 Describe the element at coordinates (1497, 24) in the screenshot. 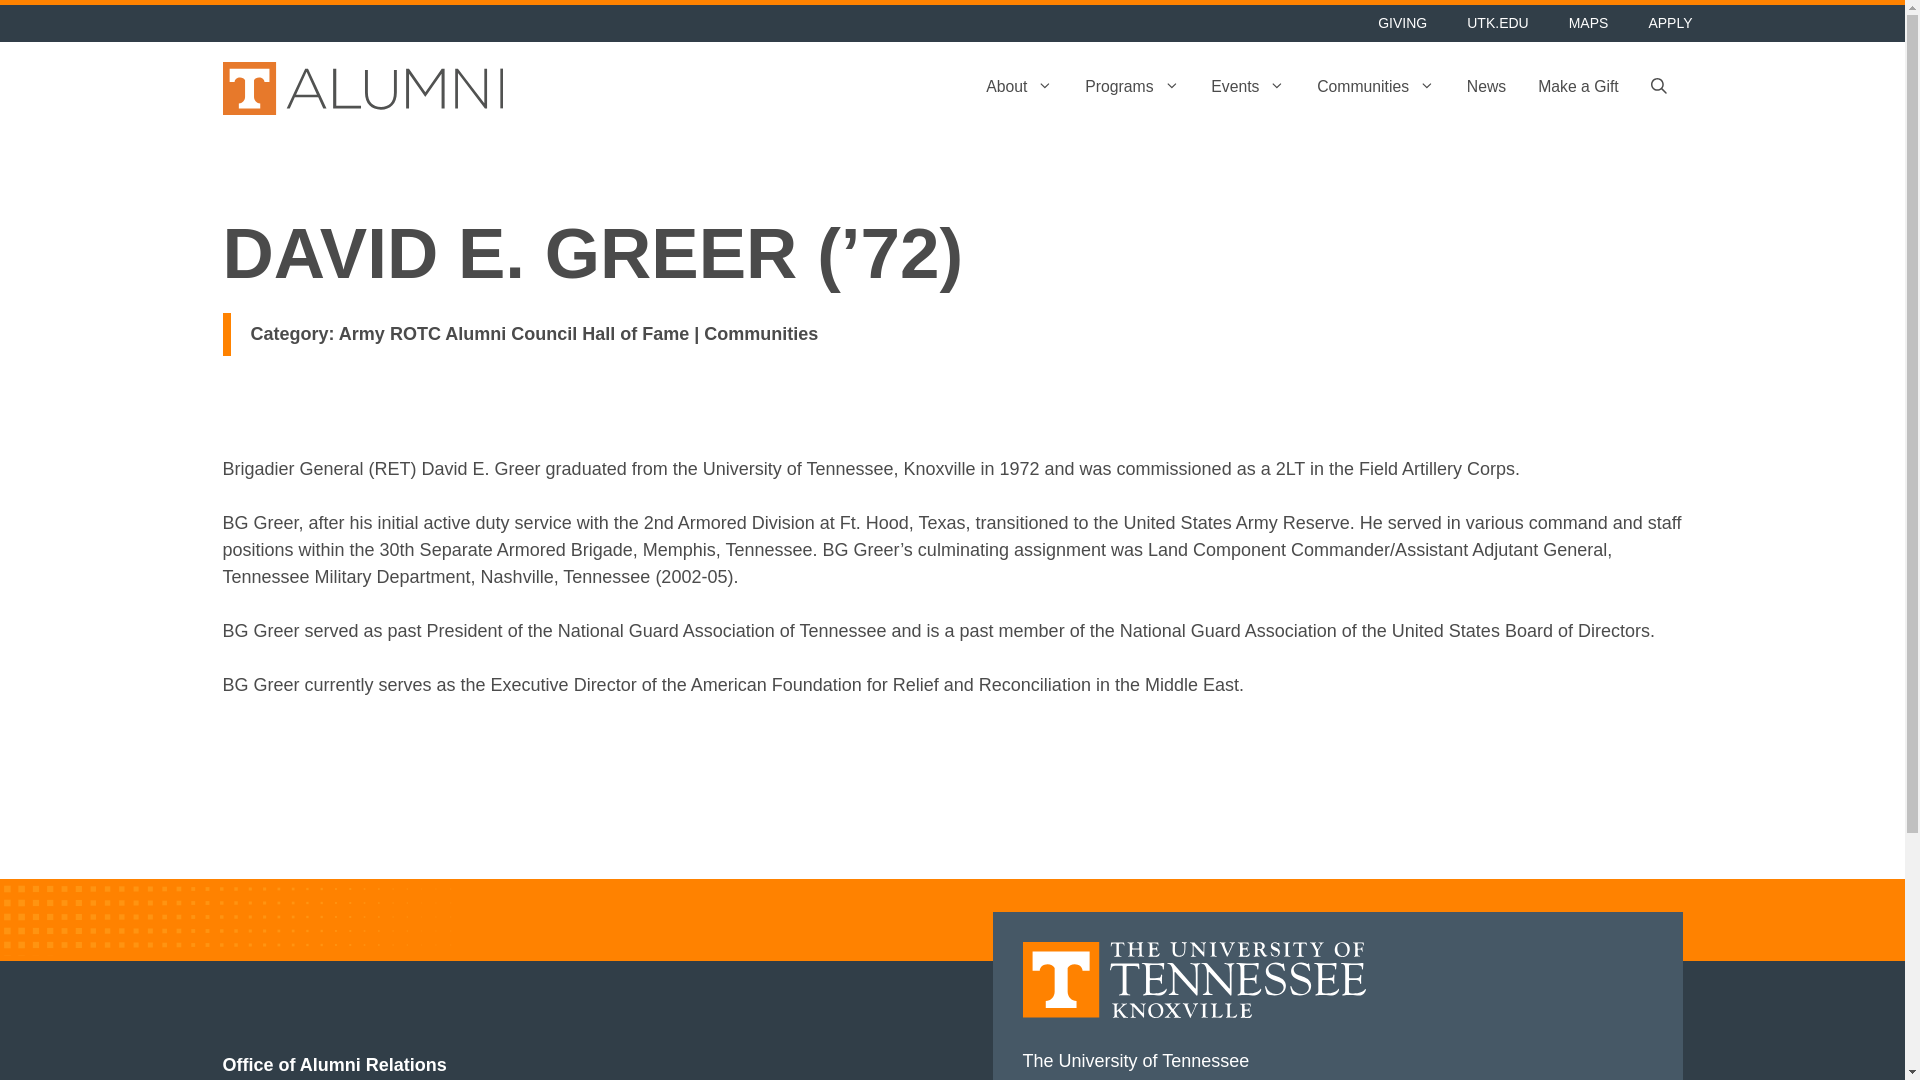

I see `UTK.EDU` at that location.